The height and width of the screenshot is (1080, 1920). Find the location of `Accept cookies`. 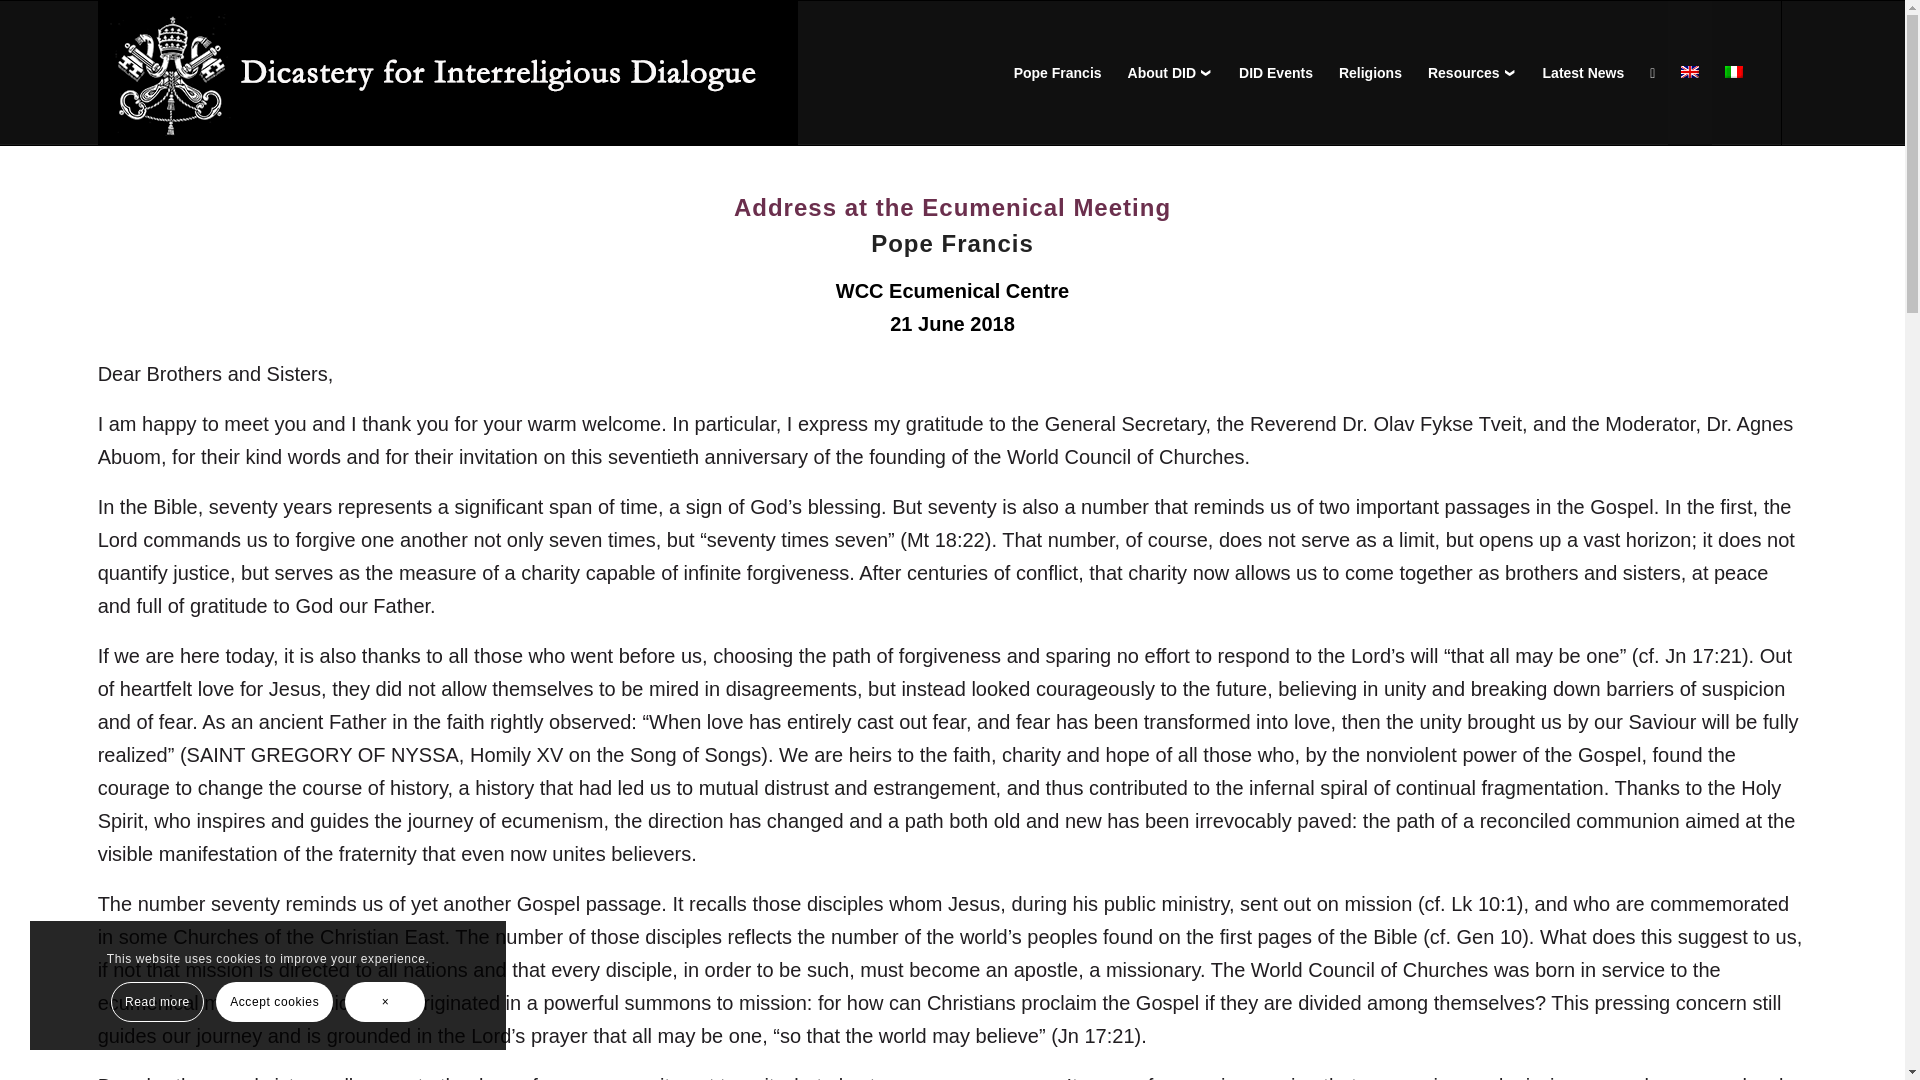

Accept cookies is located at coordinates (274, 1001).